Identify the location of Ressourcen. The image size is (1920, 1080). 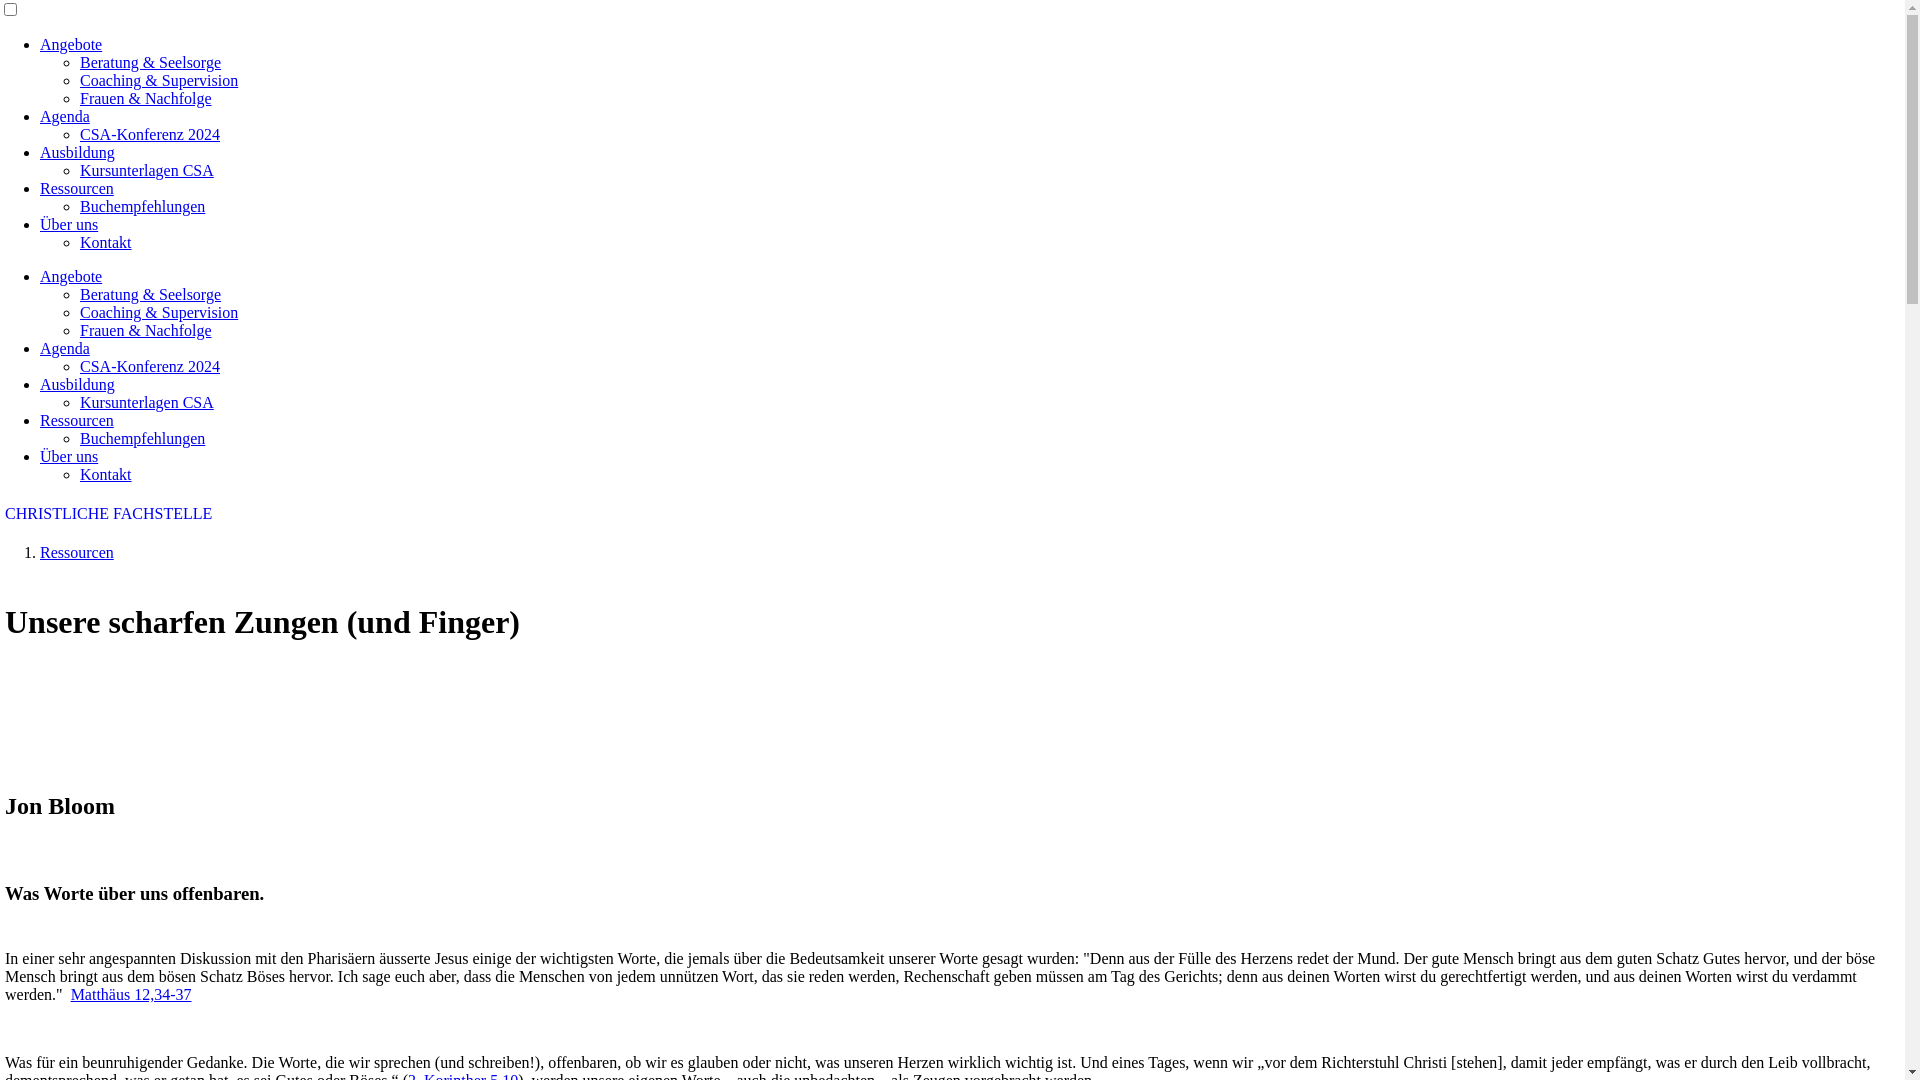
(77, 552).